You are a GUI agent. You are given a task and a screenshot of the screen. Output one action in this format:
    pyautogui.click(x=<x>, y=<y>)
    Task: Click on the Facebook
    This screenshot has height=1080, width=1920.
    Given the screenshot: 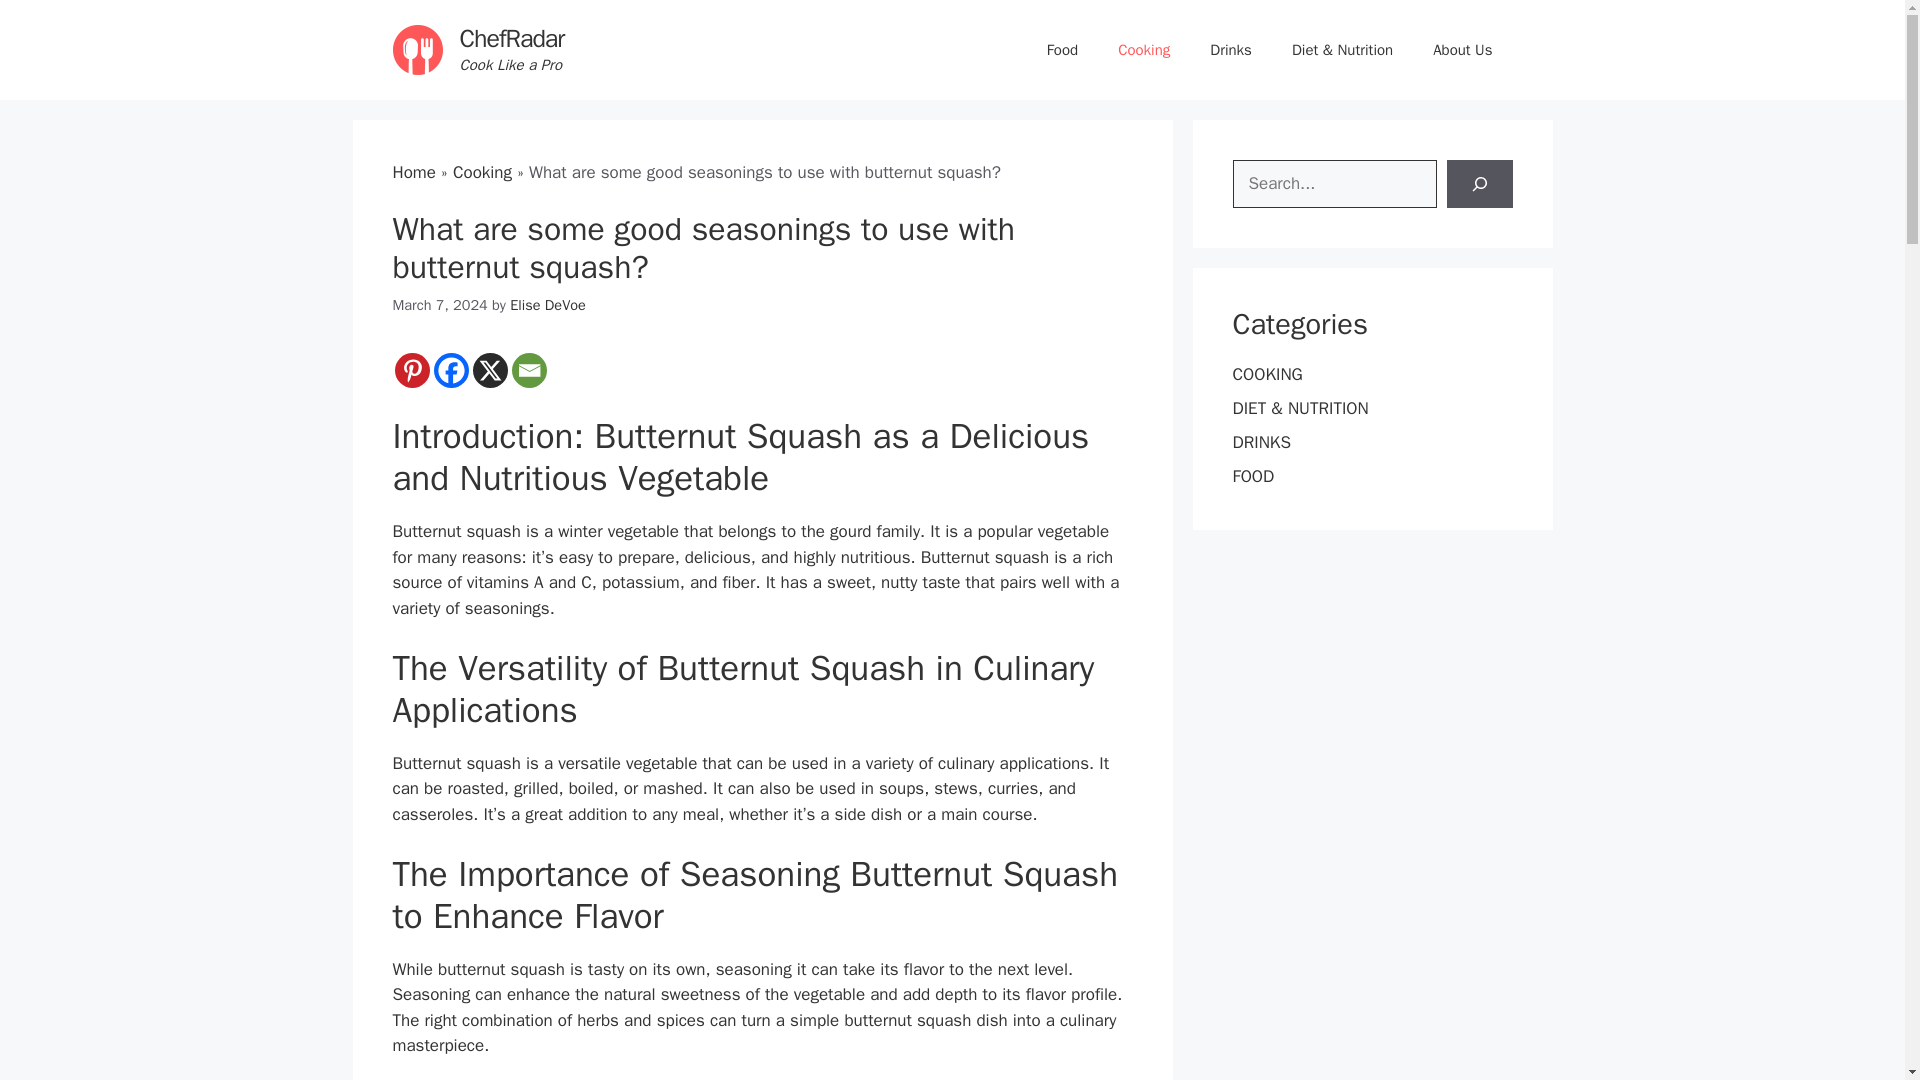 What is the action you would take?
    pyautogui.click(x=450, y=370)
    